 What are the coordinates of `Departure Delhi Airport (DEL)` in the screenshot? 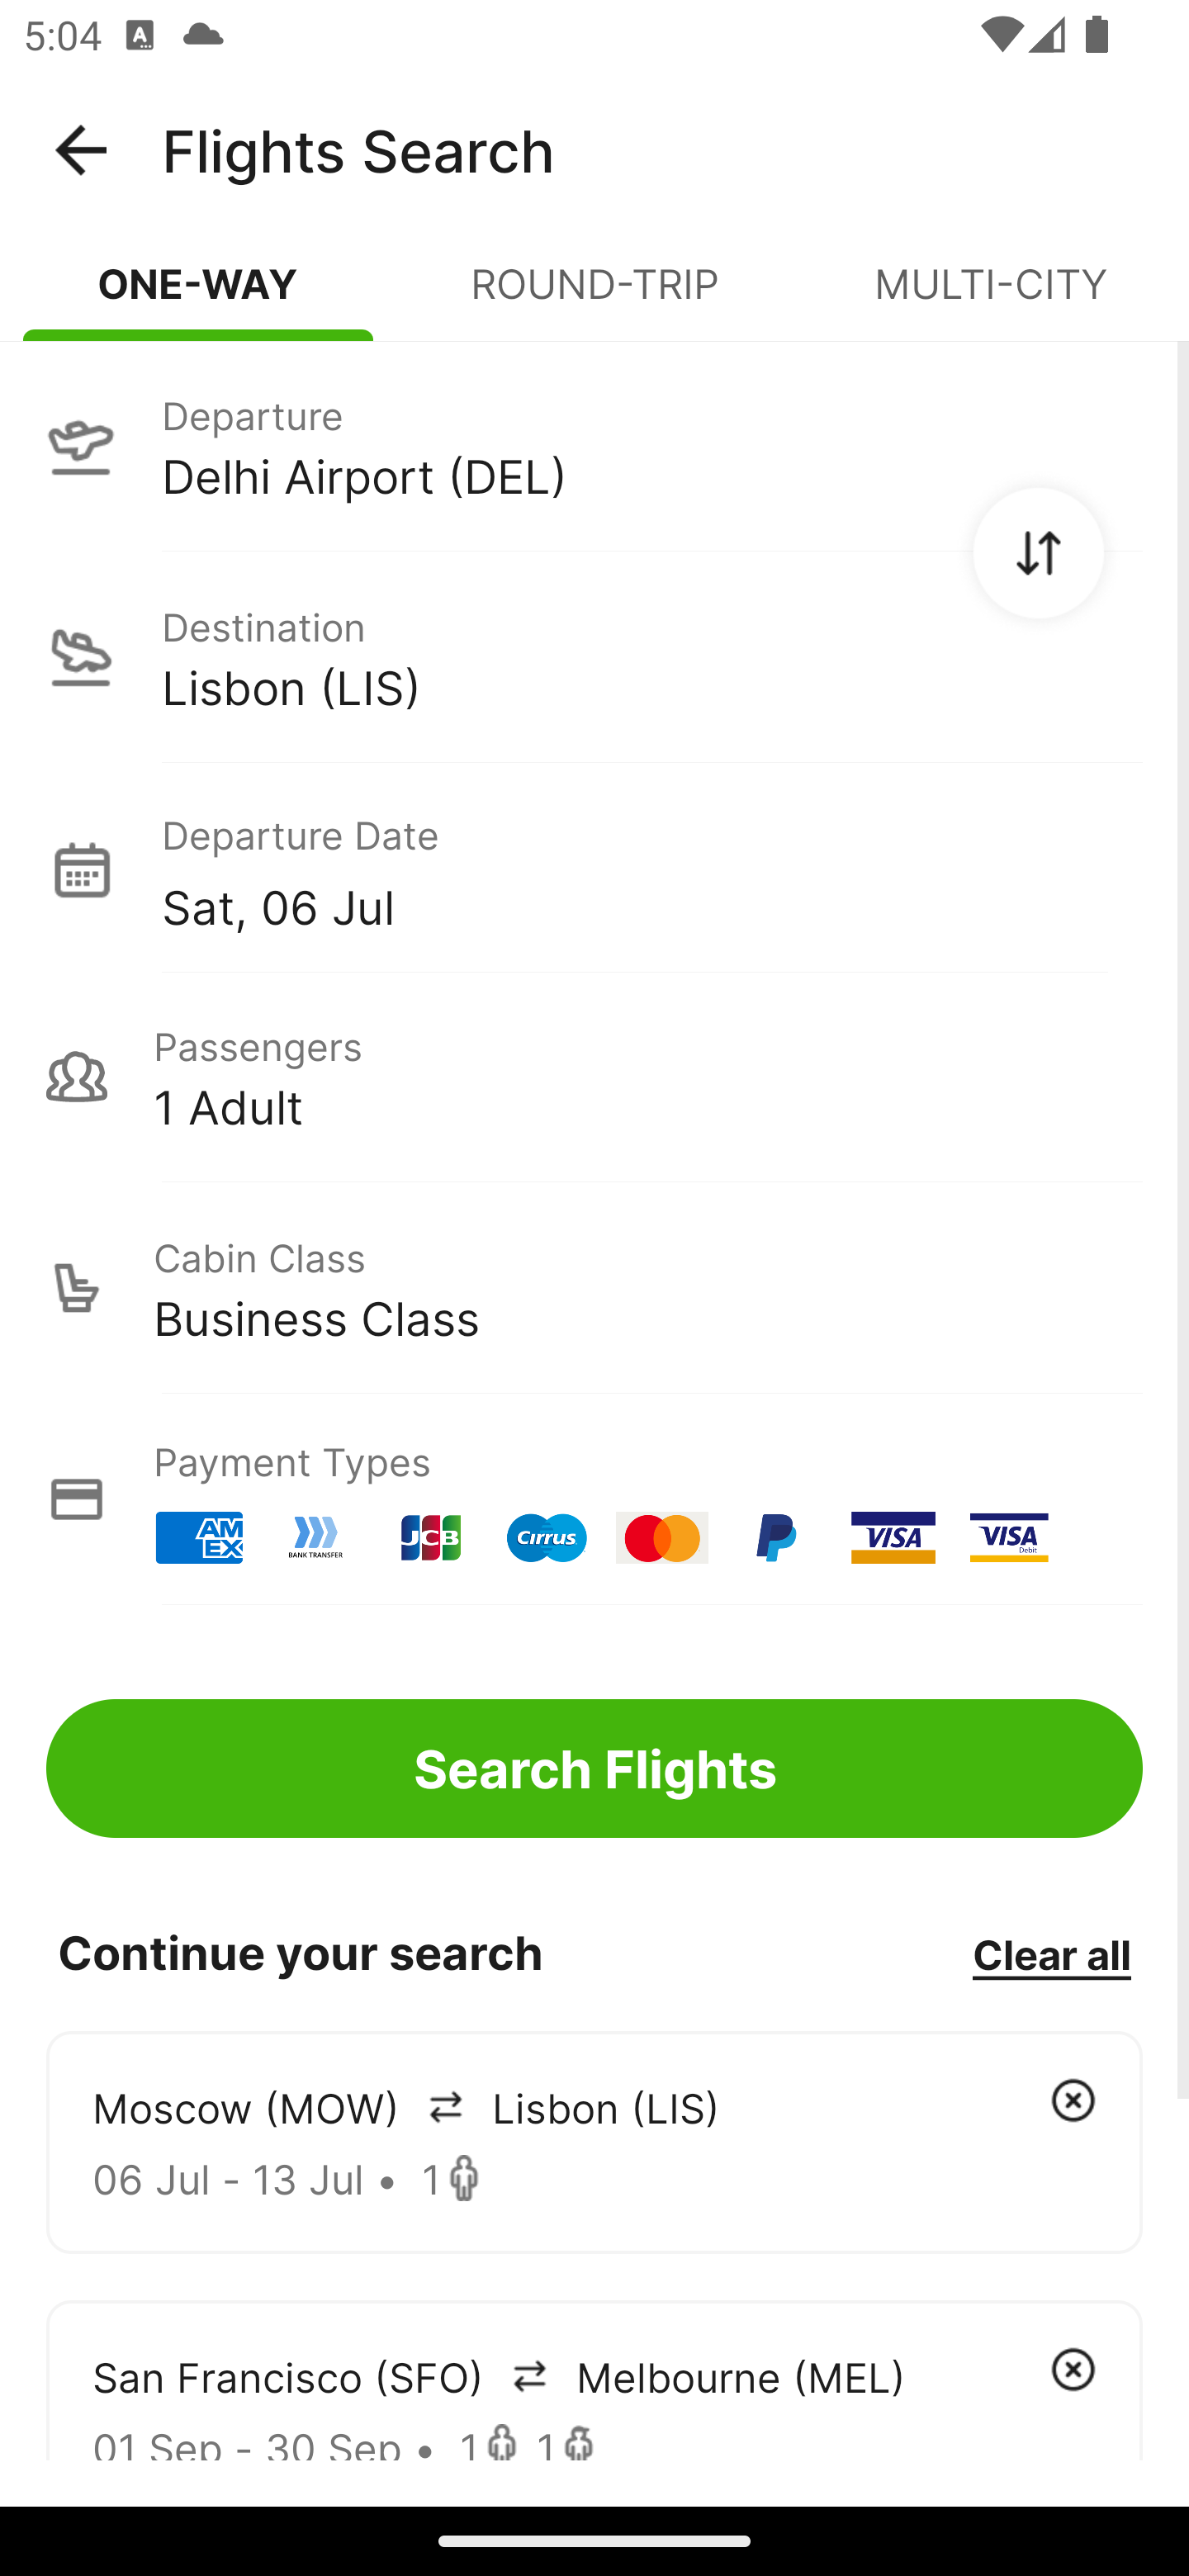 It's located at (594, 445).